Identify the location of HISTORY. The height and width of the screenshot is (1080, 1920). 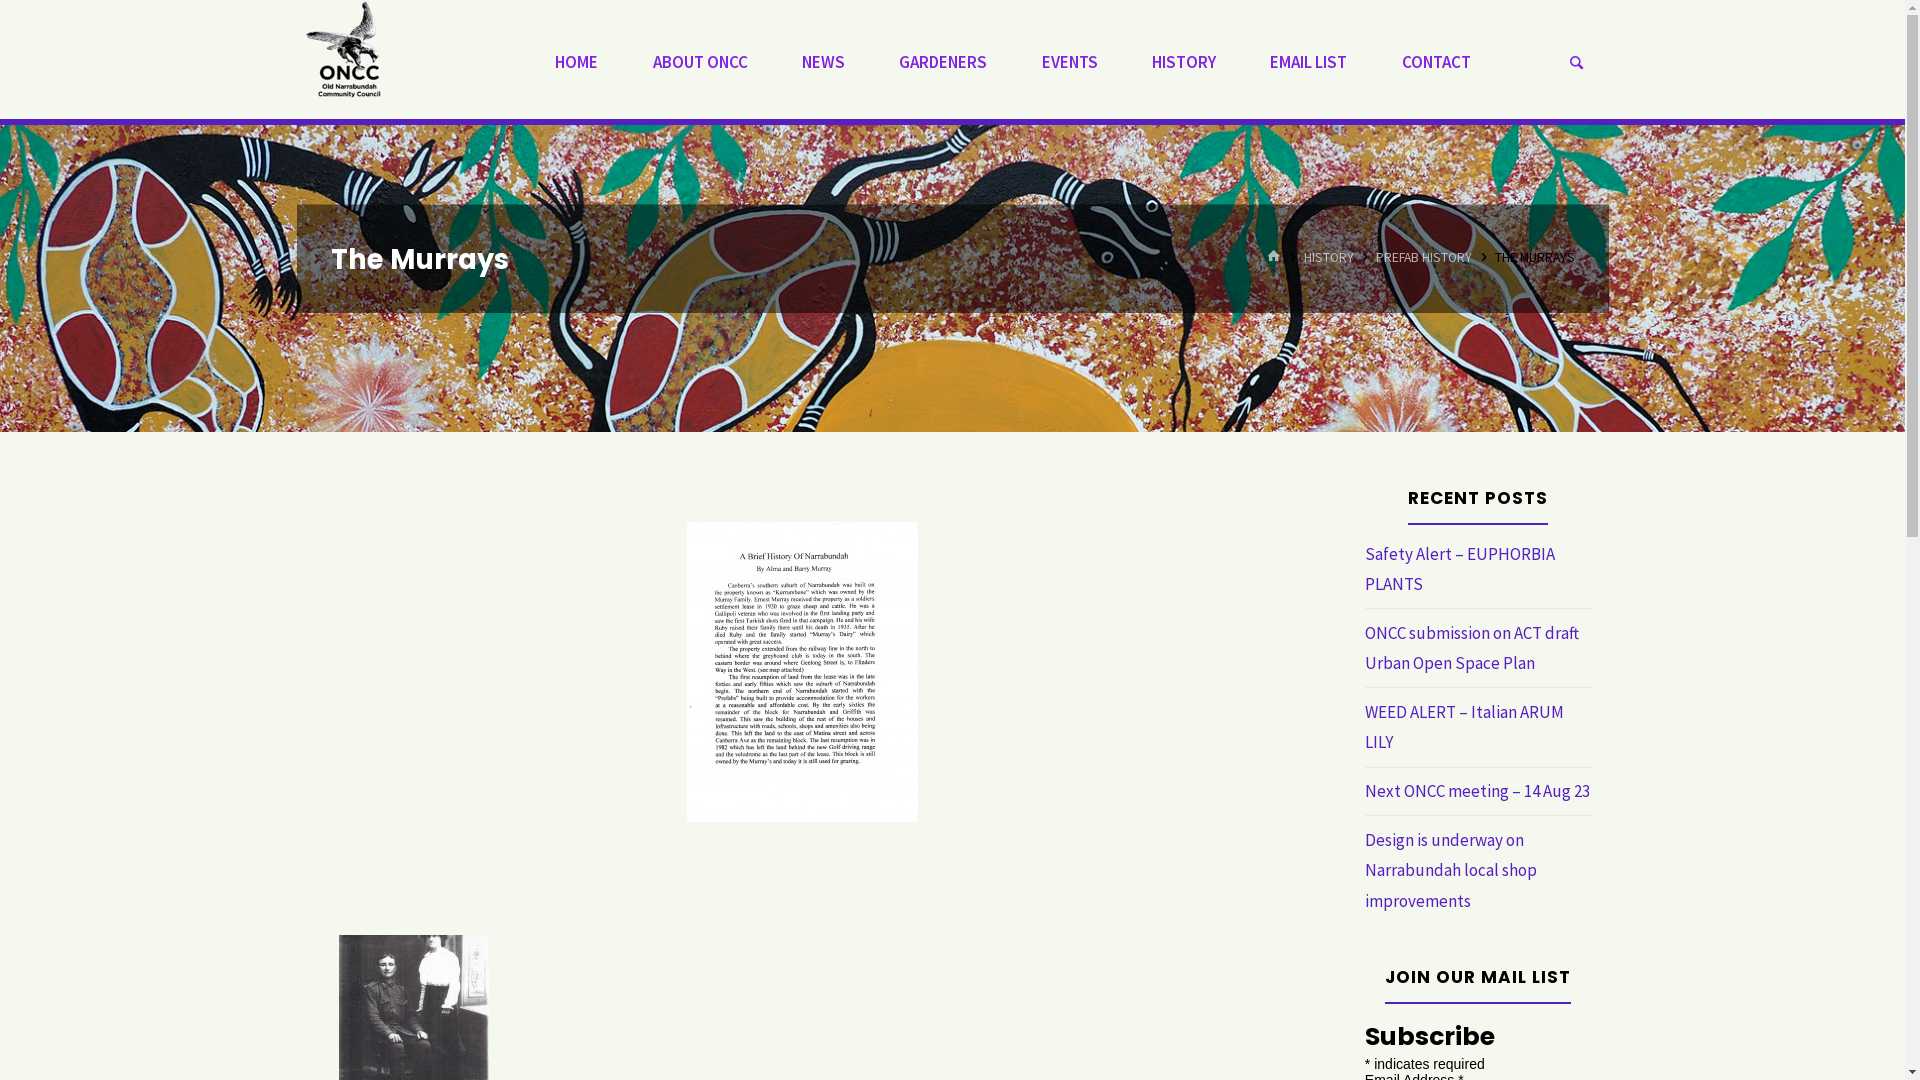
(1329, 258).